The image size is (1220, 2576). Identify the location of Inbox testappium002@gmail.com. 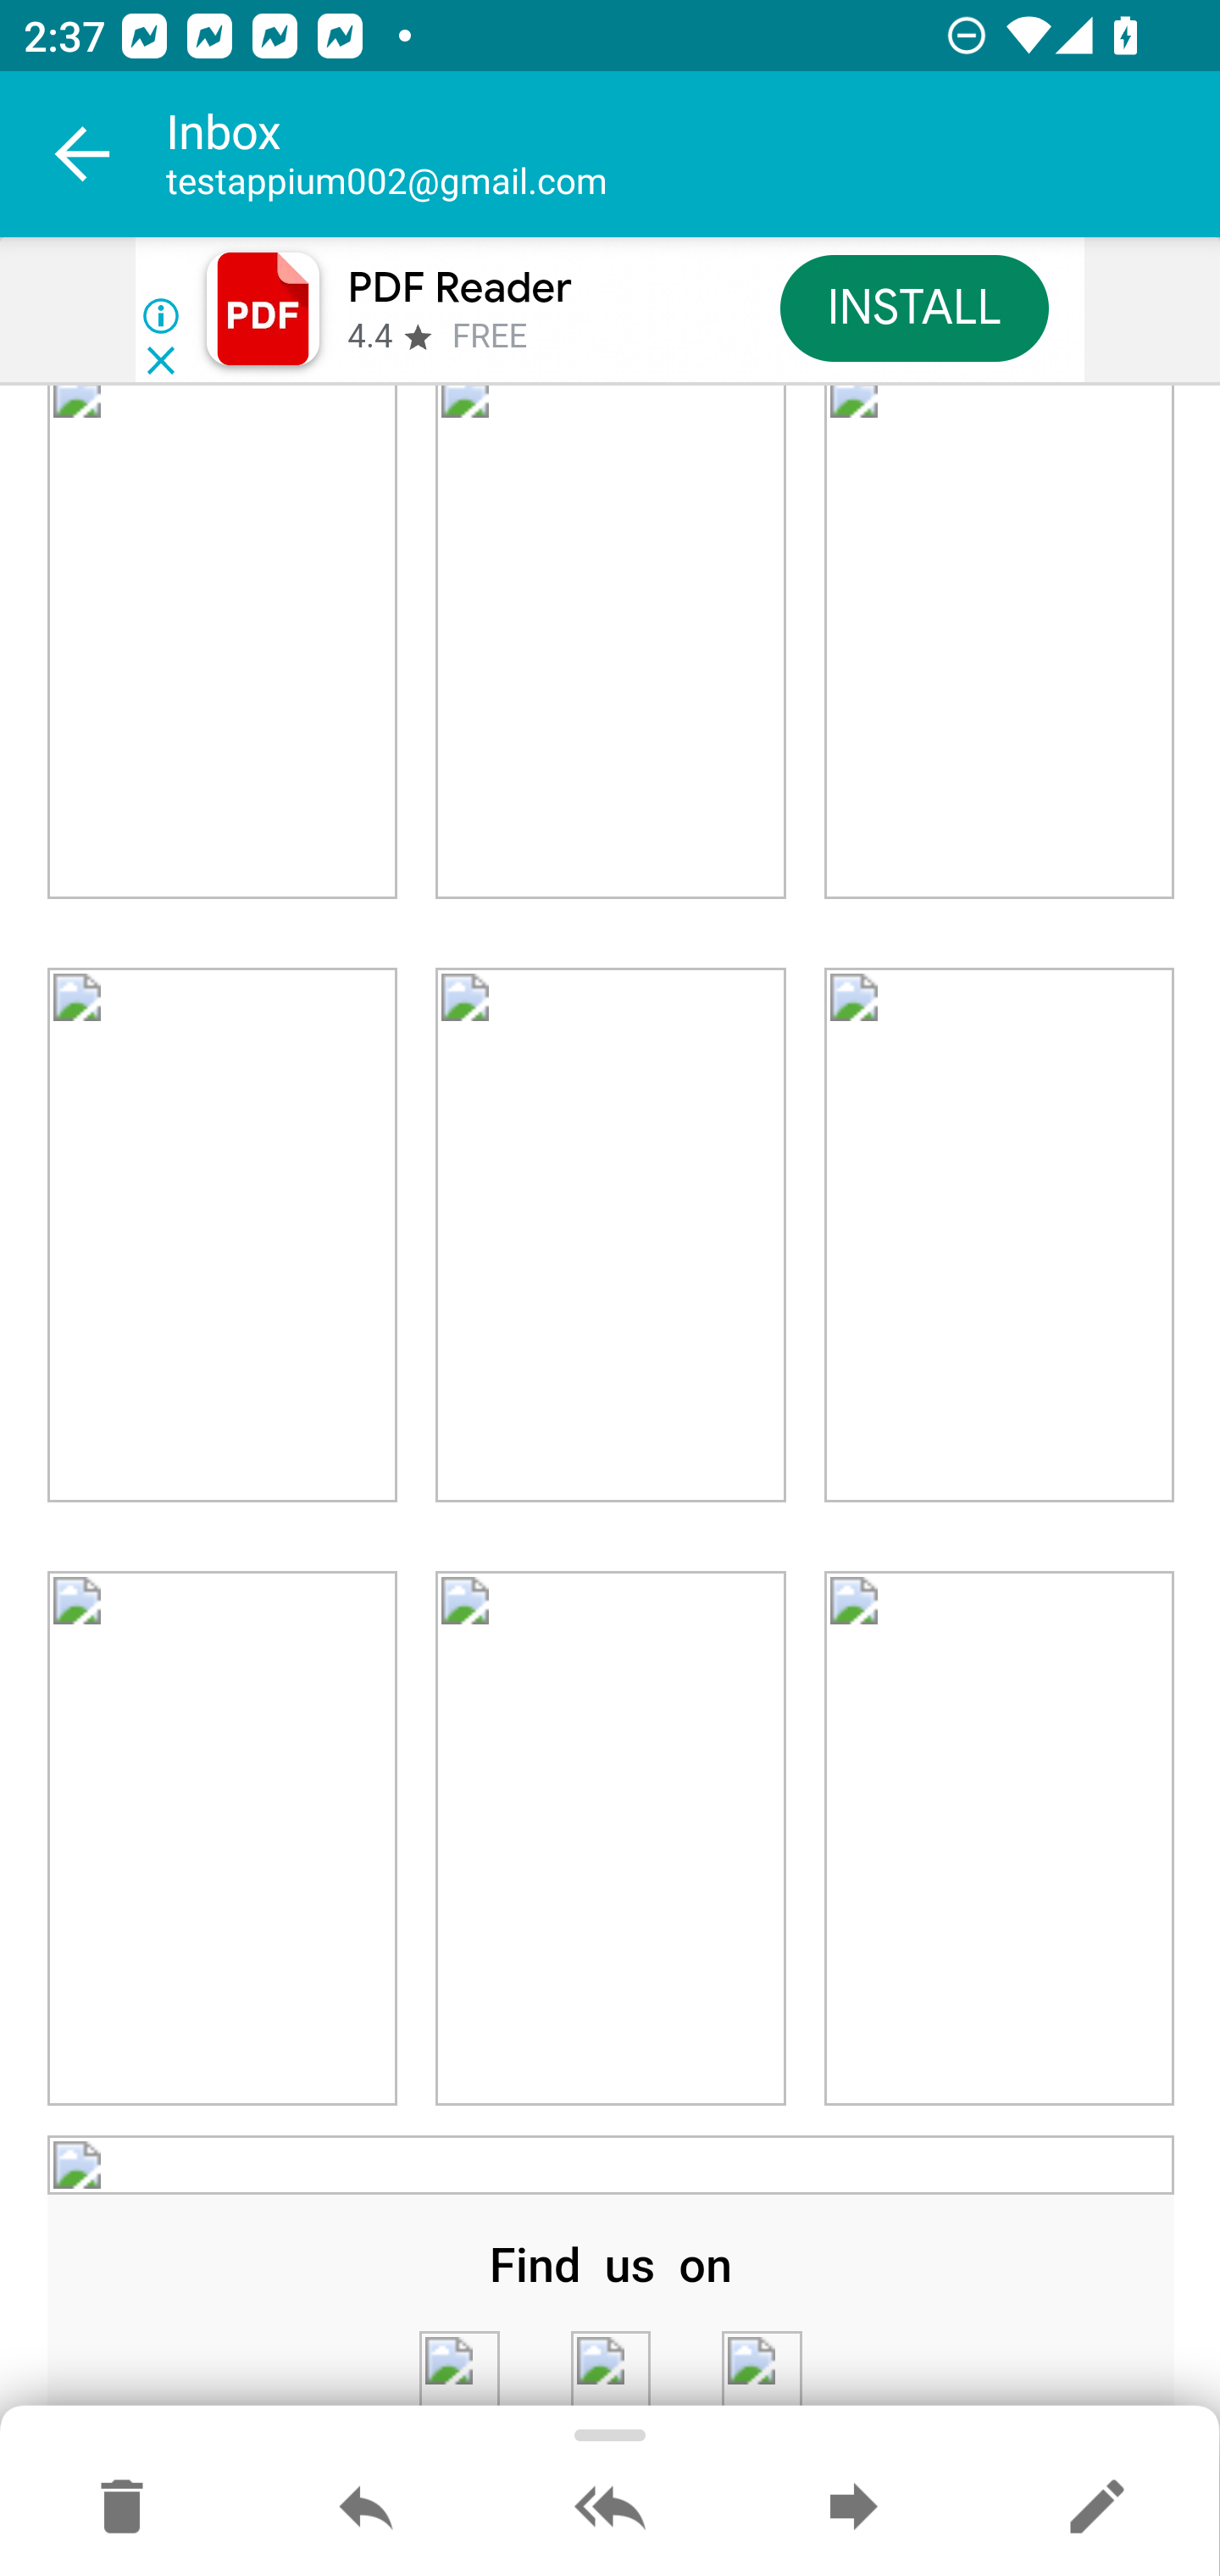
(693, 154).